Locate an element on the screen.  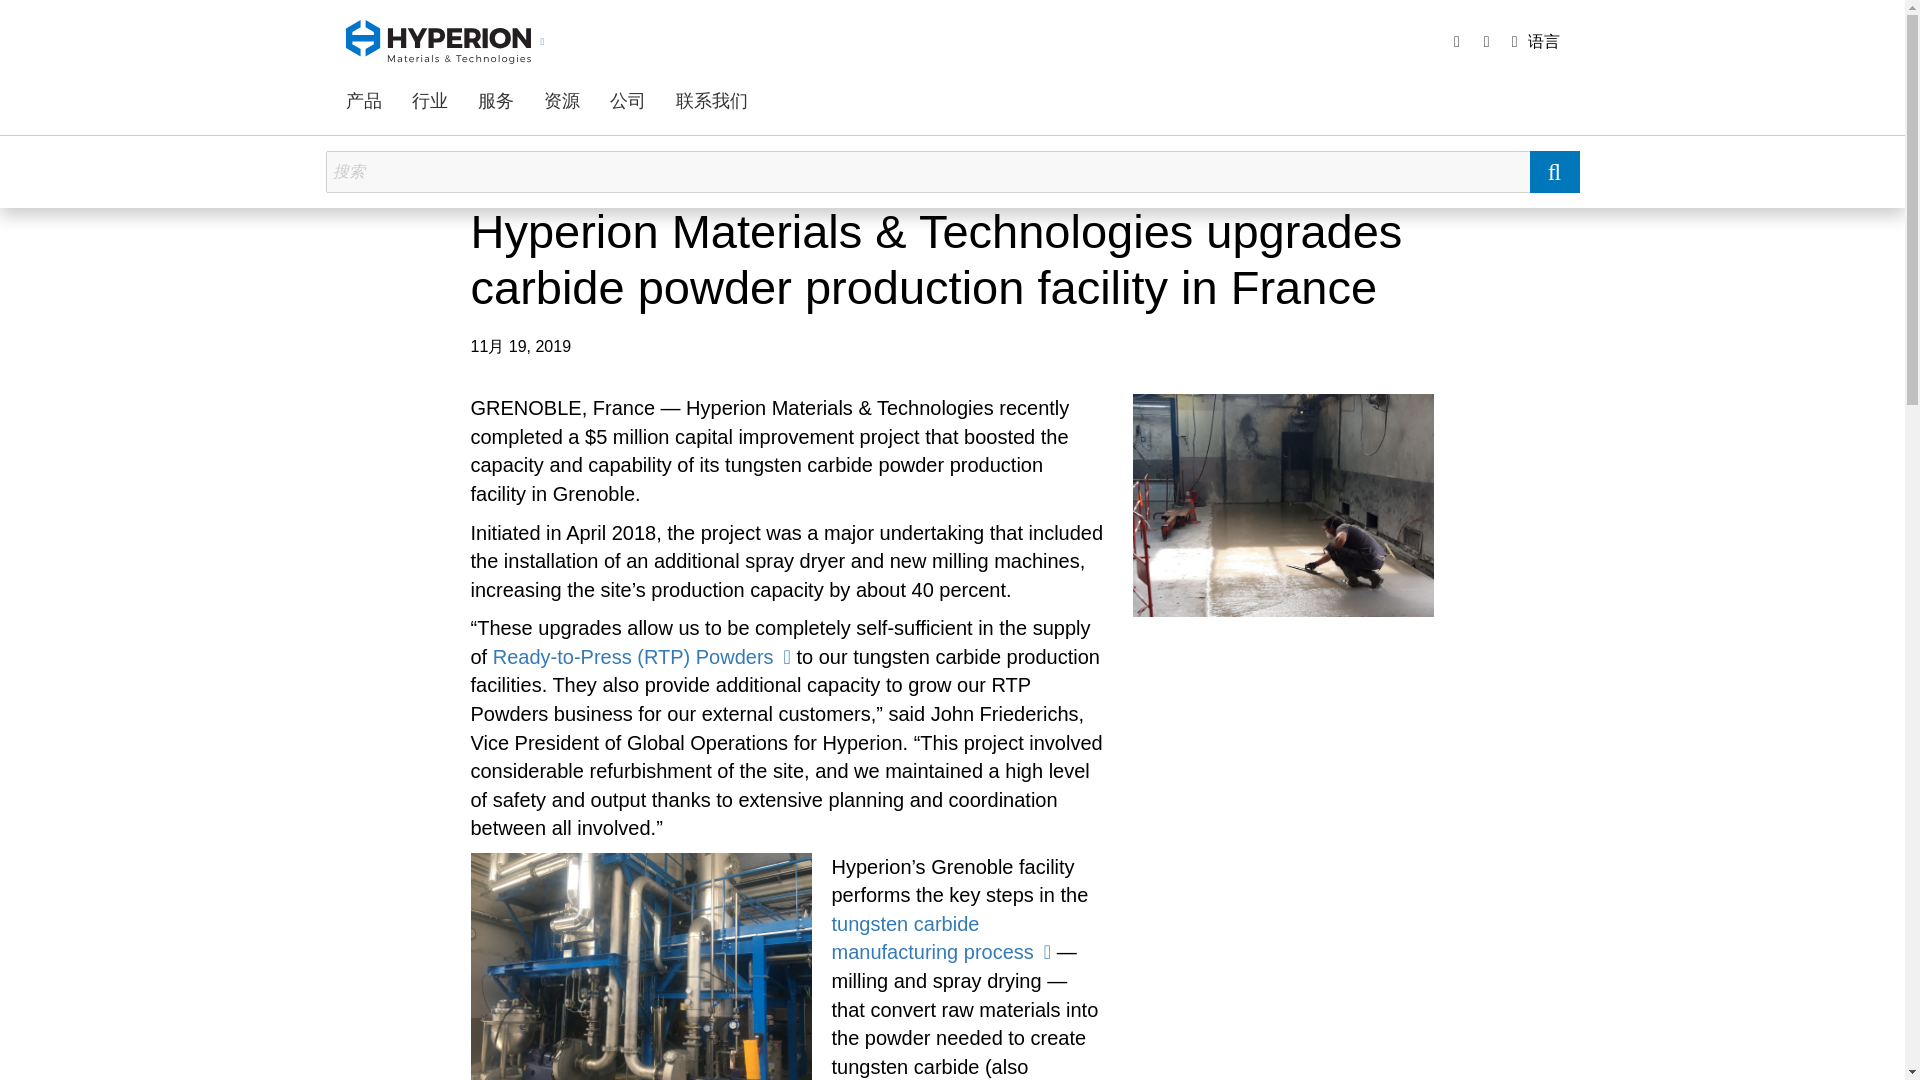
Hyperion tungsten carbide manufacturing is located at coordinates (942, 938).